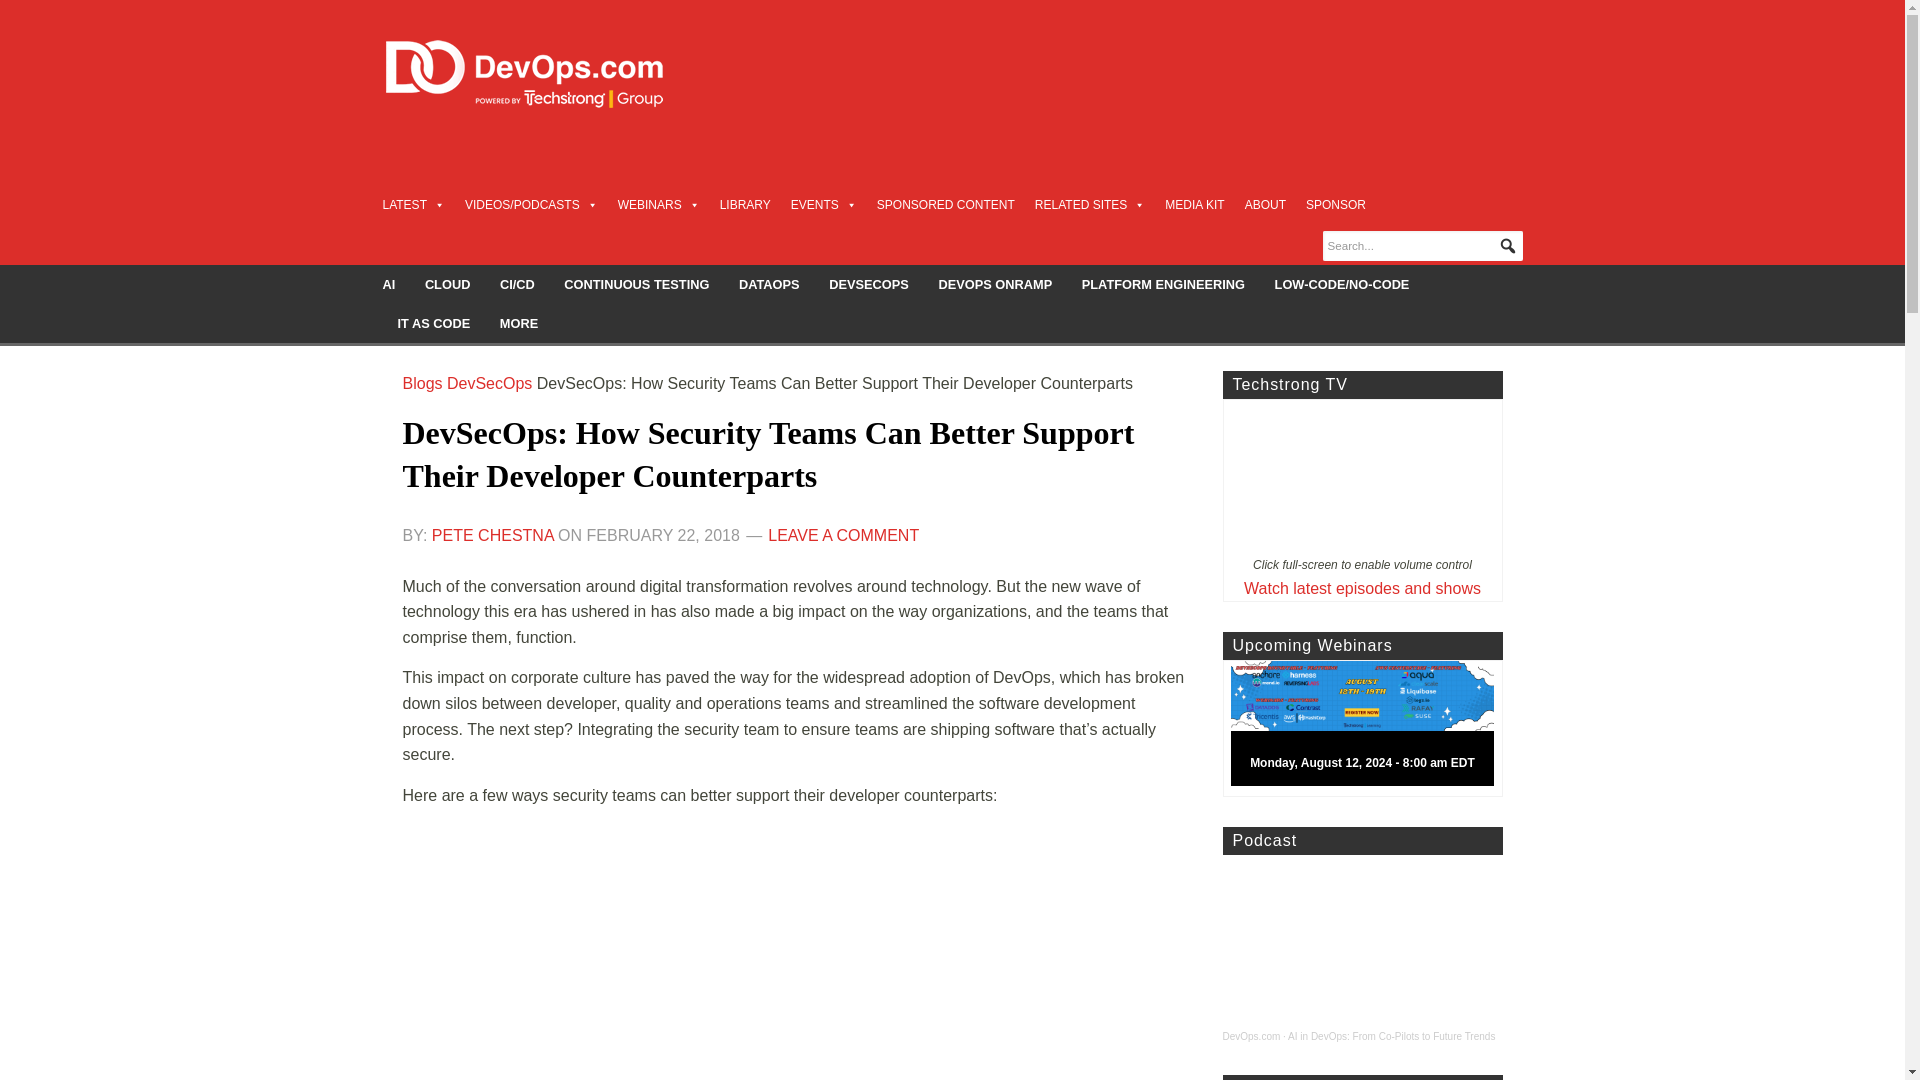 This screenshot has width=1920, height=1080. What do you see at coordinates (412, 204) in the screenshot?
I see `LATEST` at bounding box center [412, 204].